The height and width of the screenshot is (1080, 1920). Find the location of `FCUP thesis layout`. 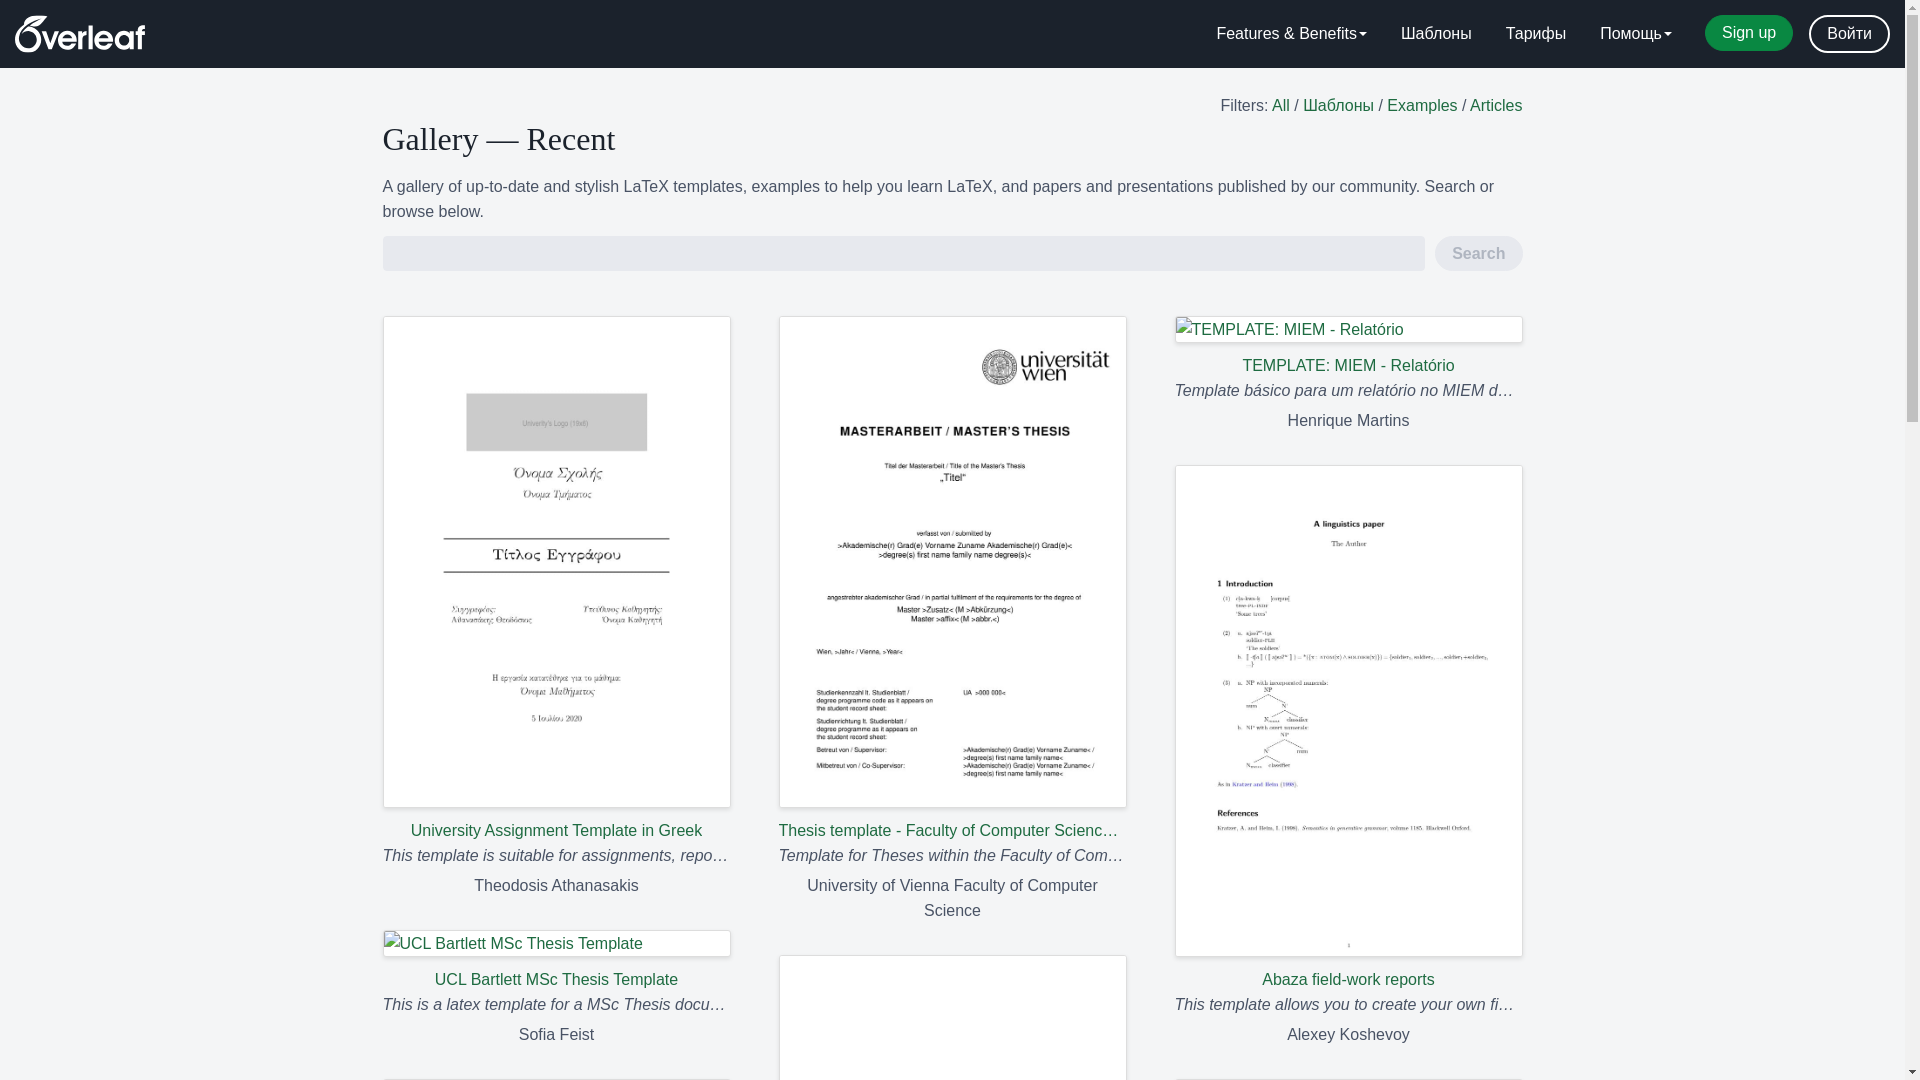

FCUP thesis layout is located at coordinates (951, 1017).